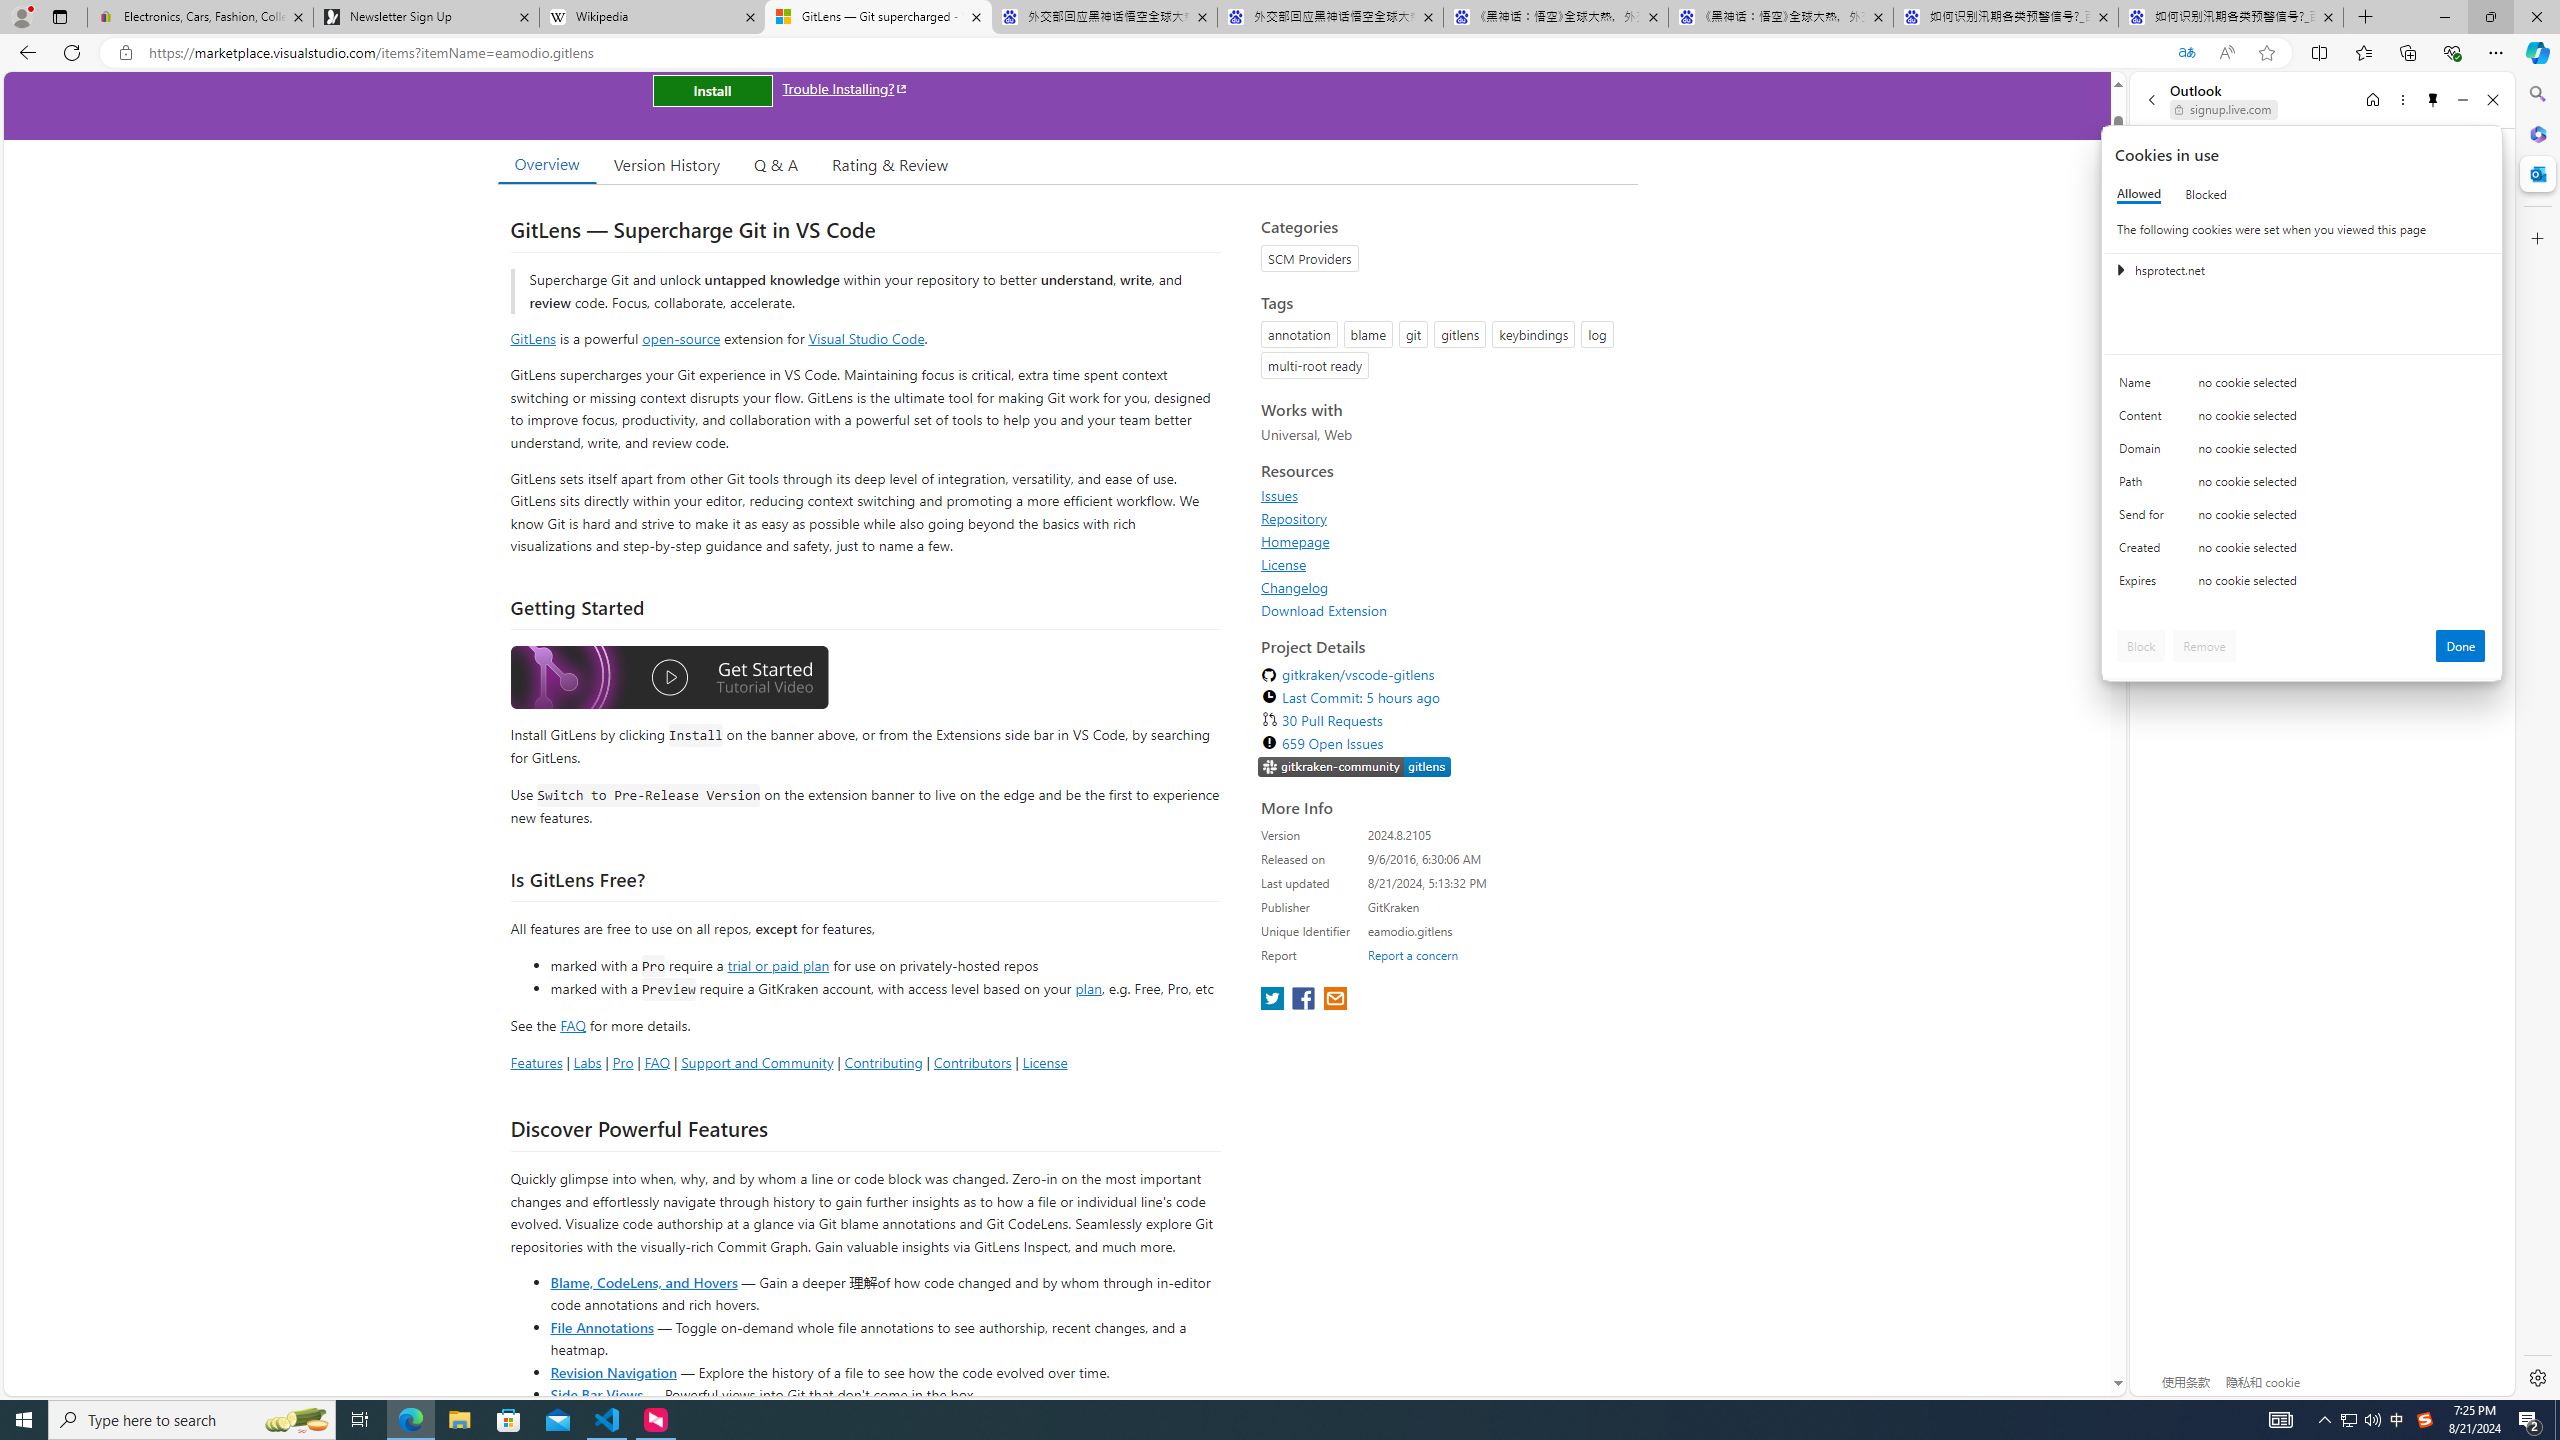  What do you see at coordinates (2461, 646) in the screenshot?
I see `Done` at bounding box center [2461, 646].